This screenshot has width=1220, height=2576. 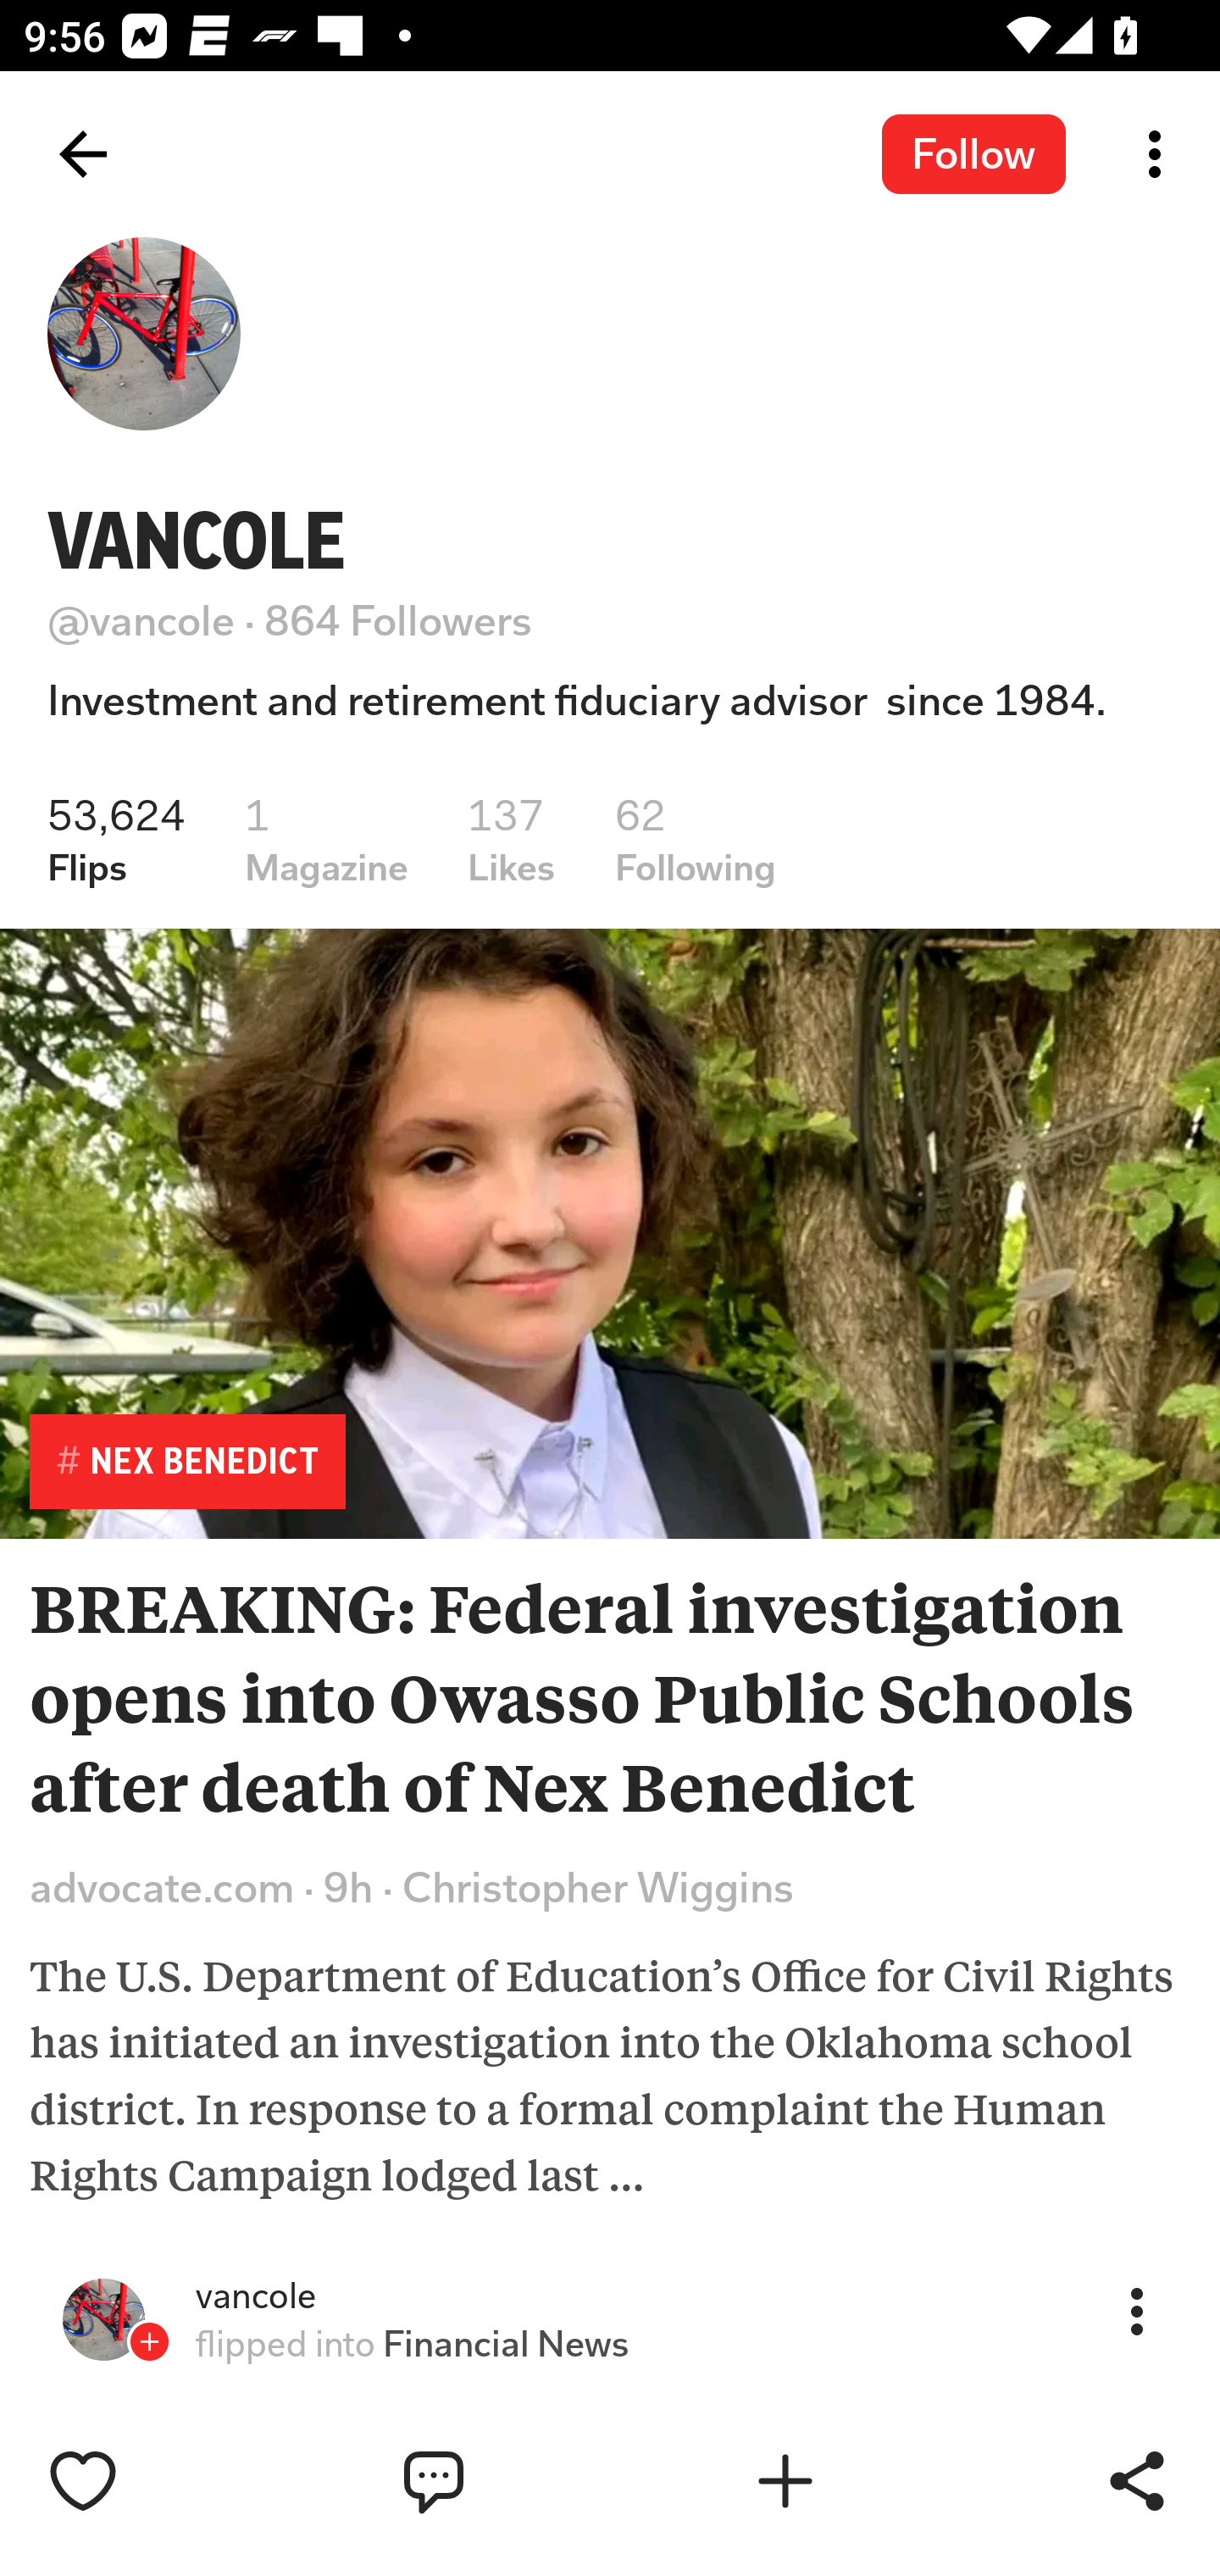 What do you see at coordinates (398, 620) in the screenshot?
I see `864 Followers` at bounding box center [398, 620].